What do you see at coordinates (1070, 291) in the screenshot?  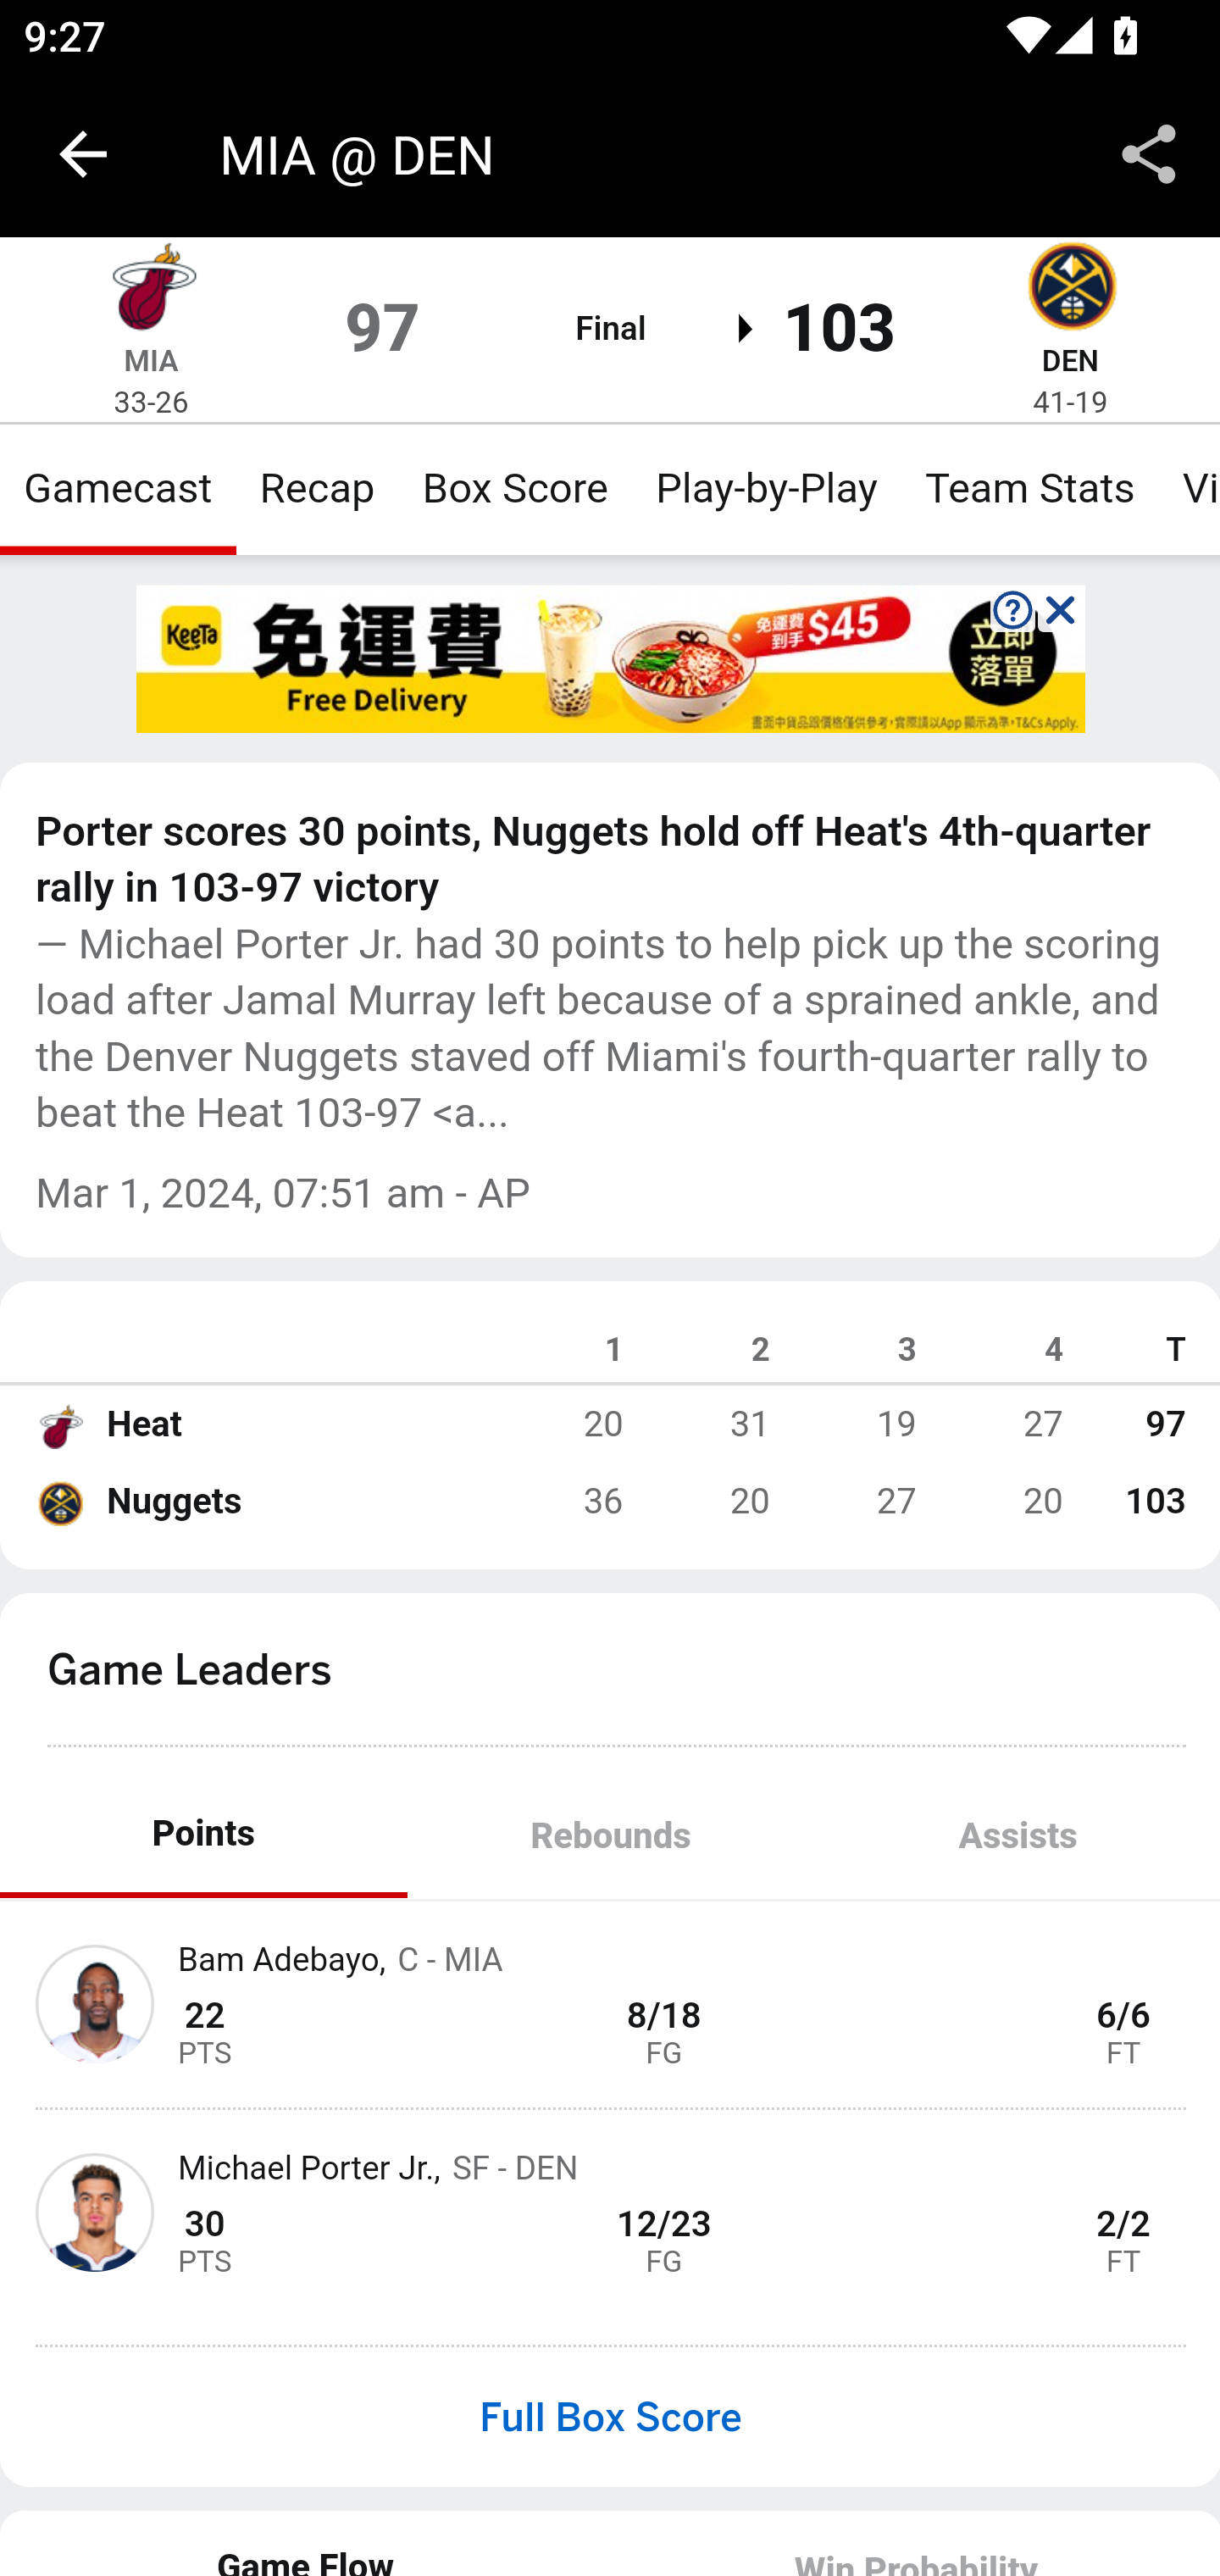 I see `Denver Nuggets` at bounding box center [1070, 291].